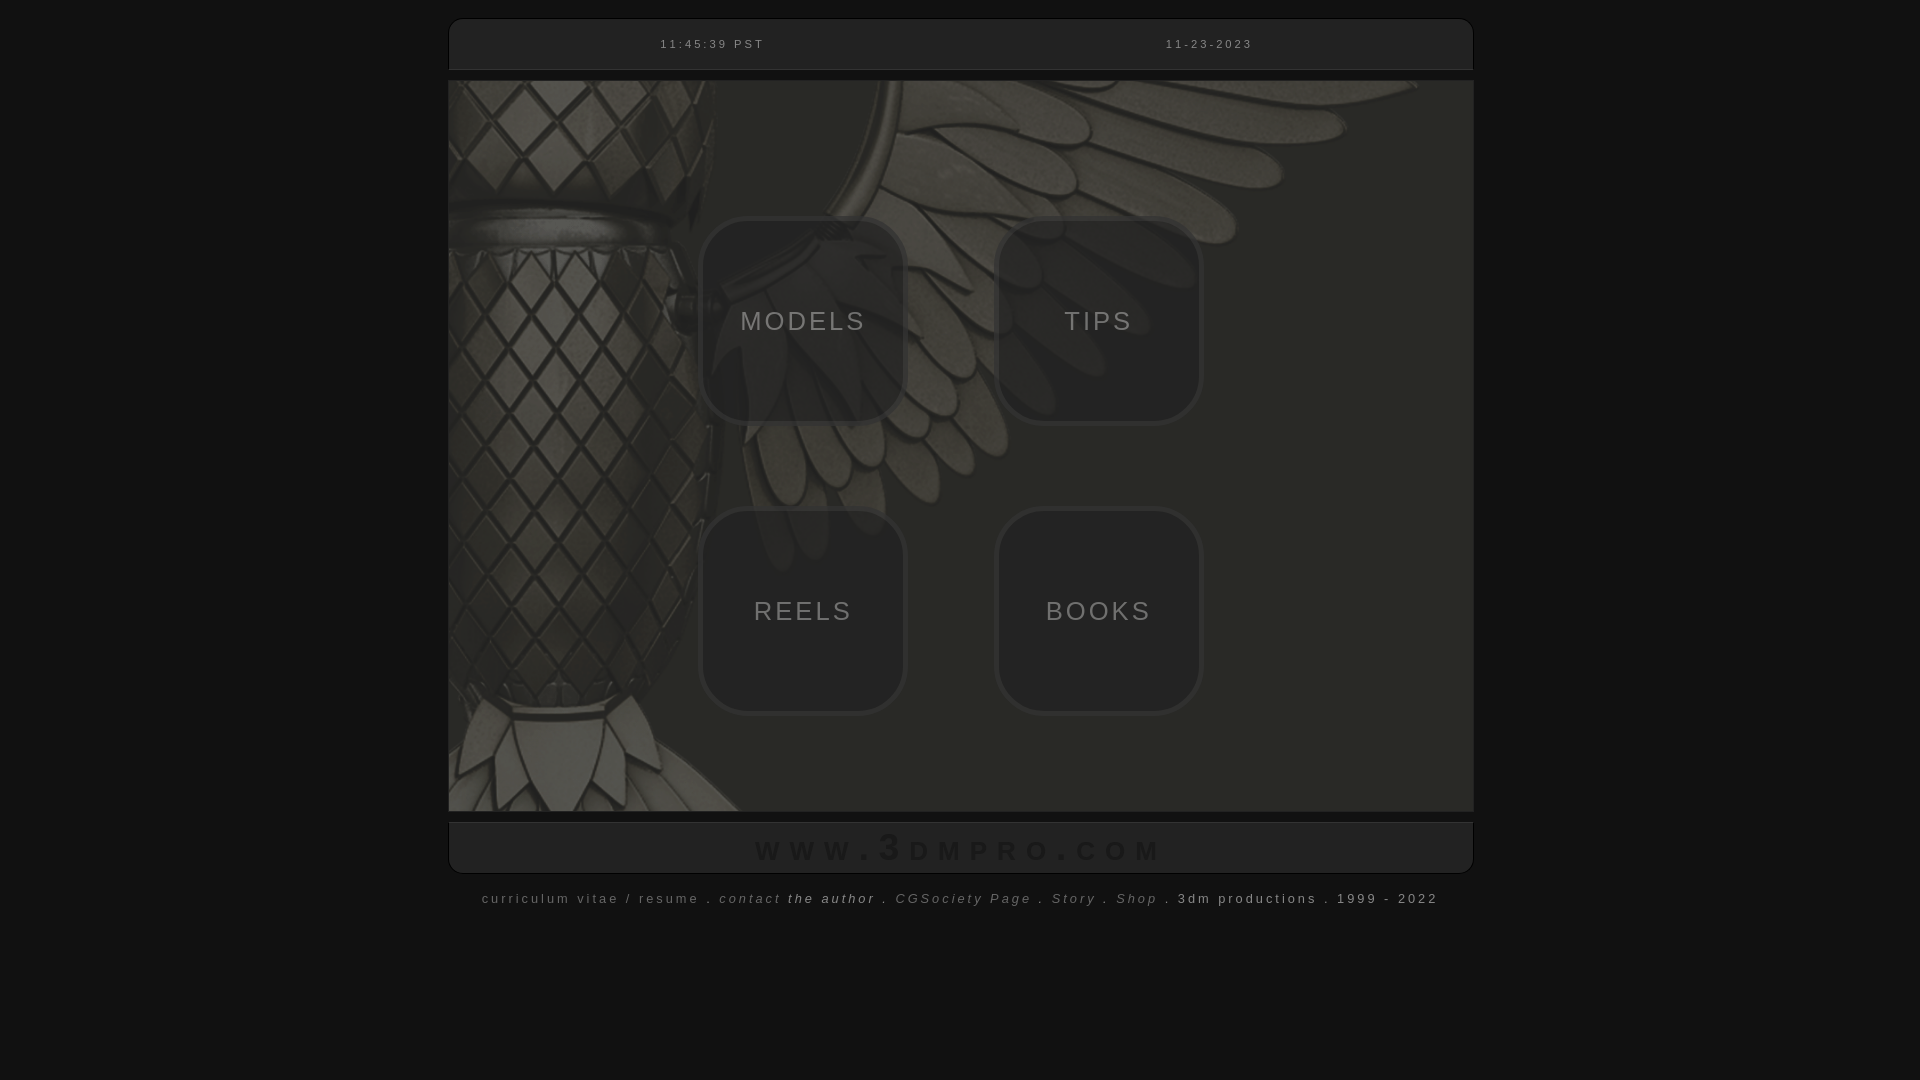 Image resolution: width=1920 pixels, height=1080 pixels. Describe the element at coordinates (964, 898) in the screenshot. I see `CGSociety Page` at that location.